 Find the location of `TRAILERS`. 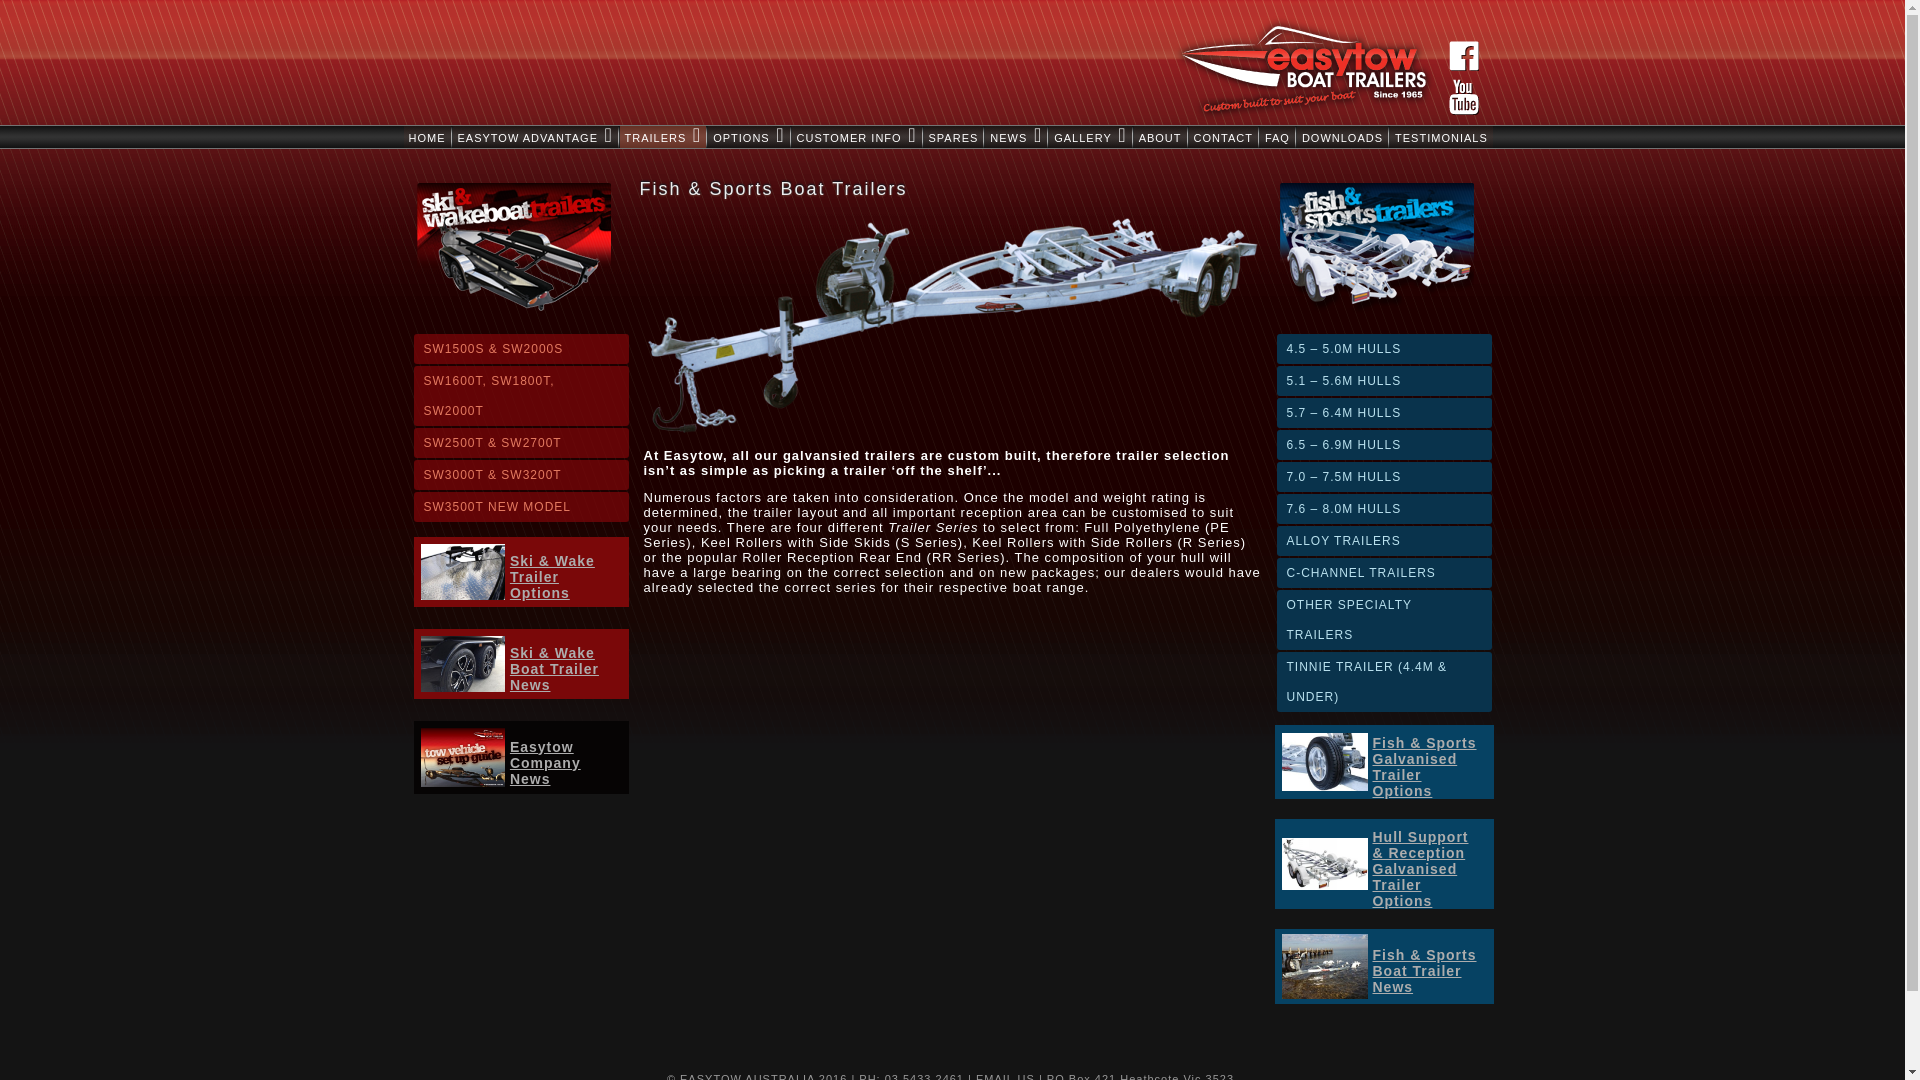

TRAILERS is located at coordinates (664, 137).